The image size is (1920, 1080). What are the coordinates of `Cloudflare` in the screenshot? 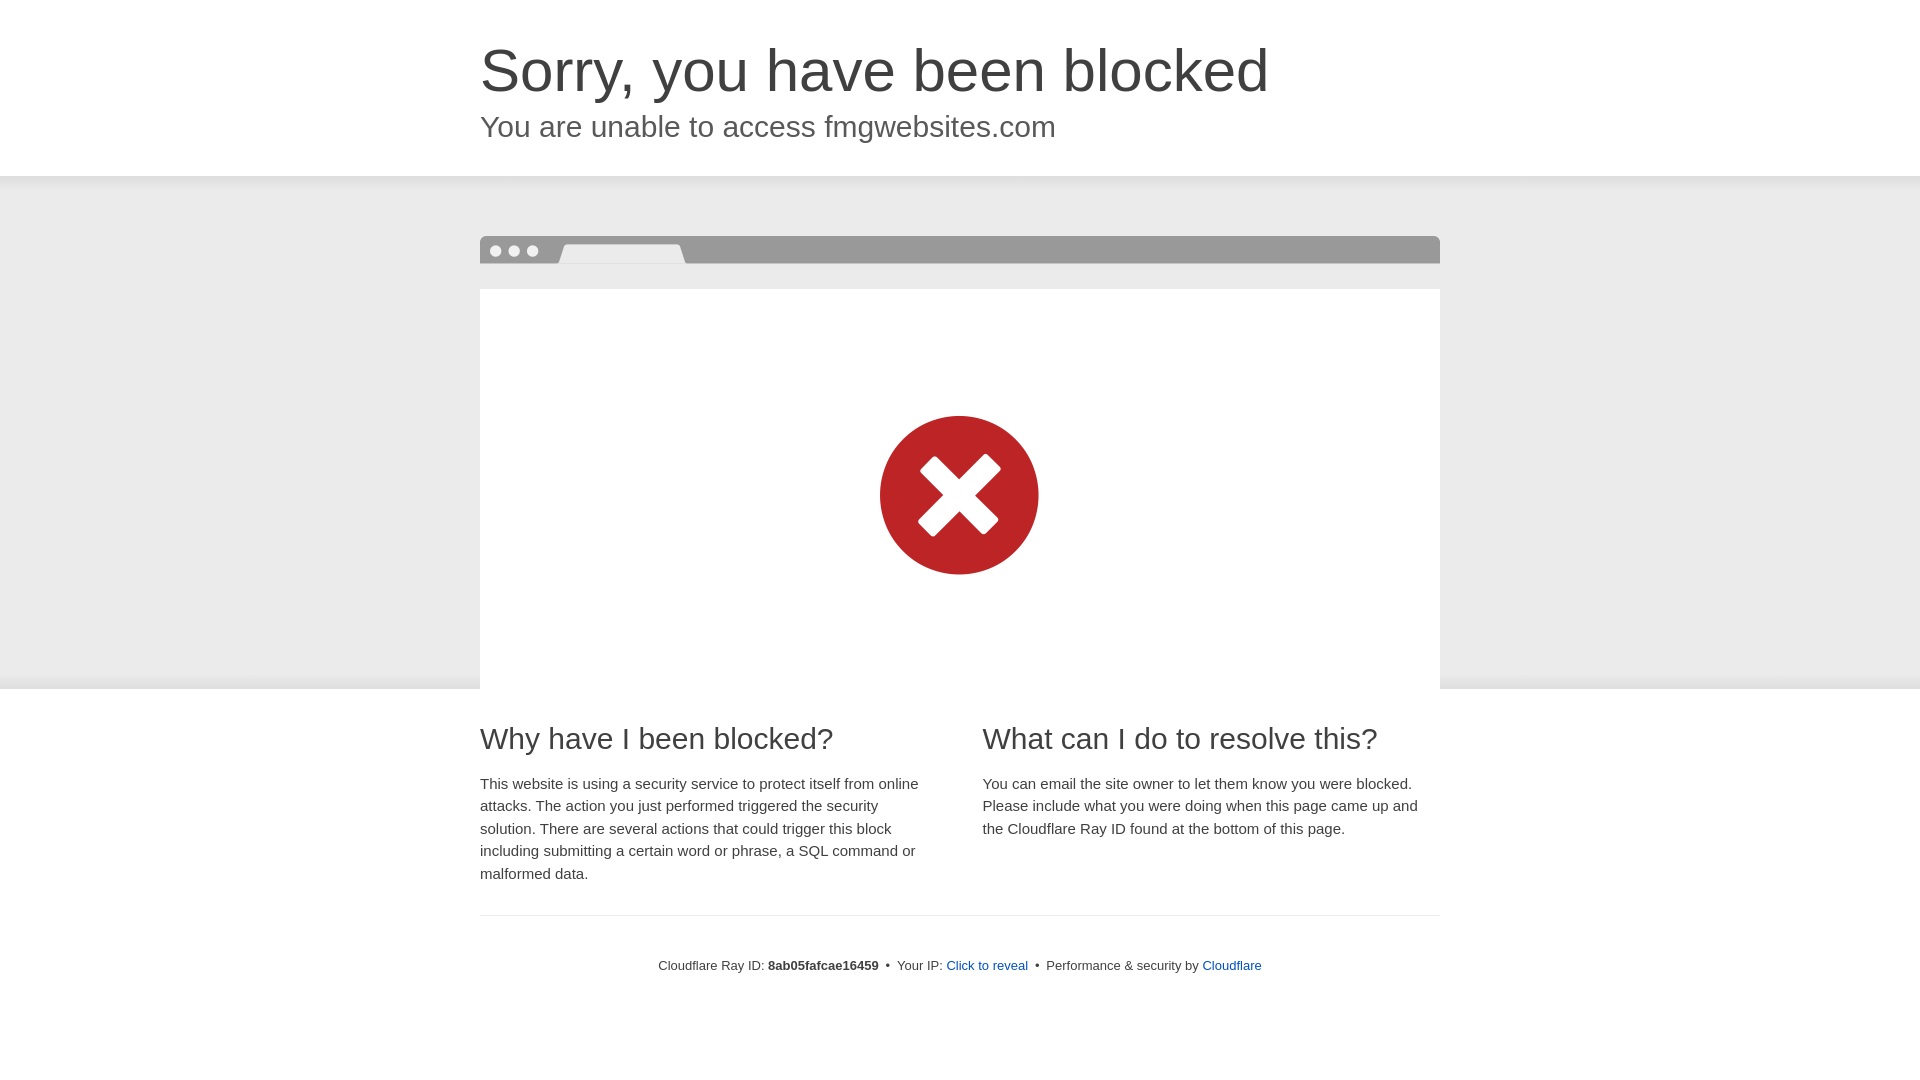 It's located at (1231, 965).